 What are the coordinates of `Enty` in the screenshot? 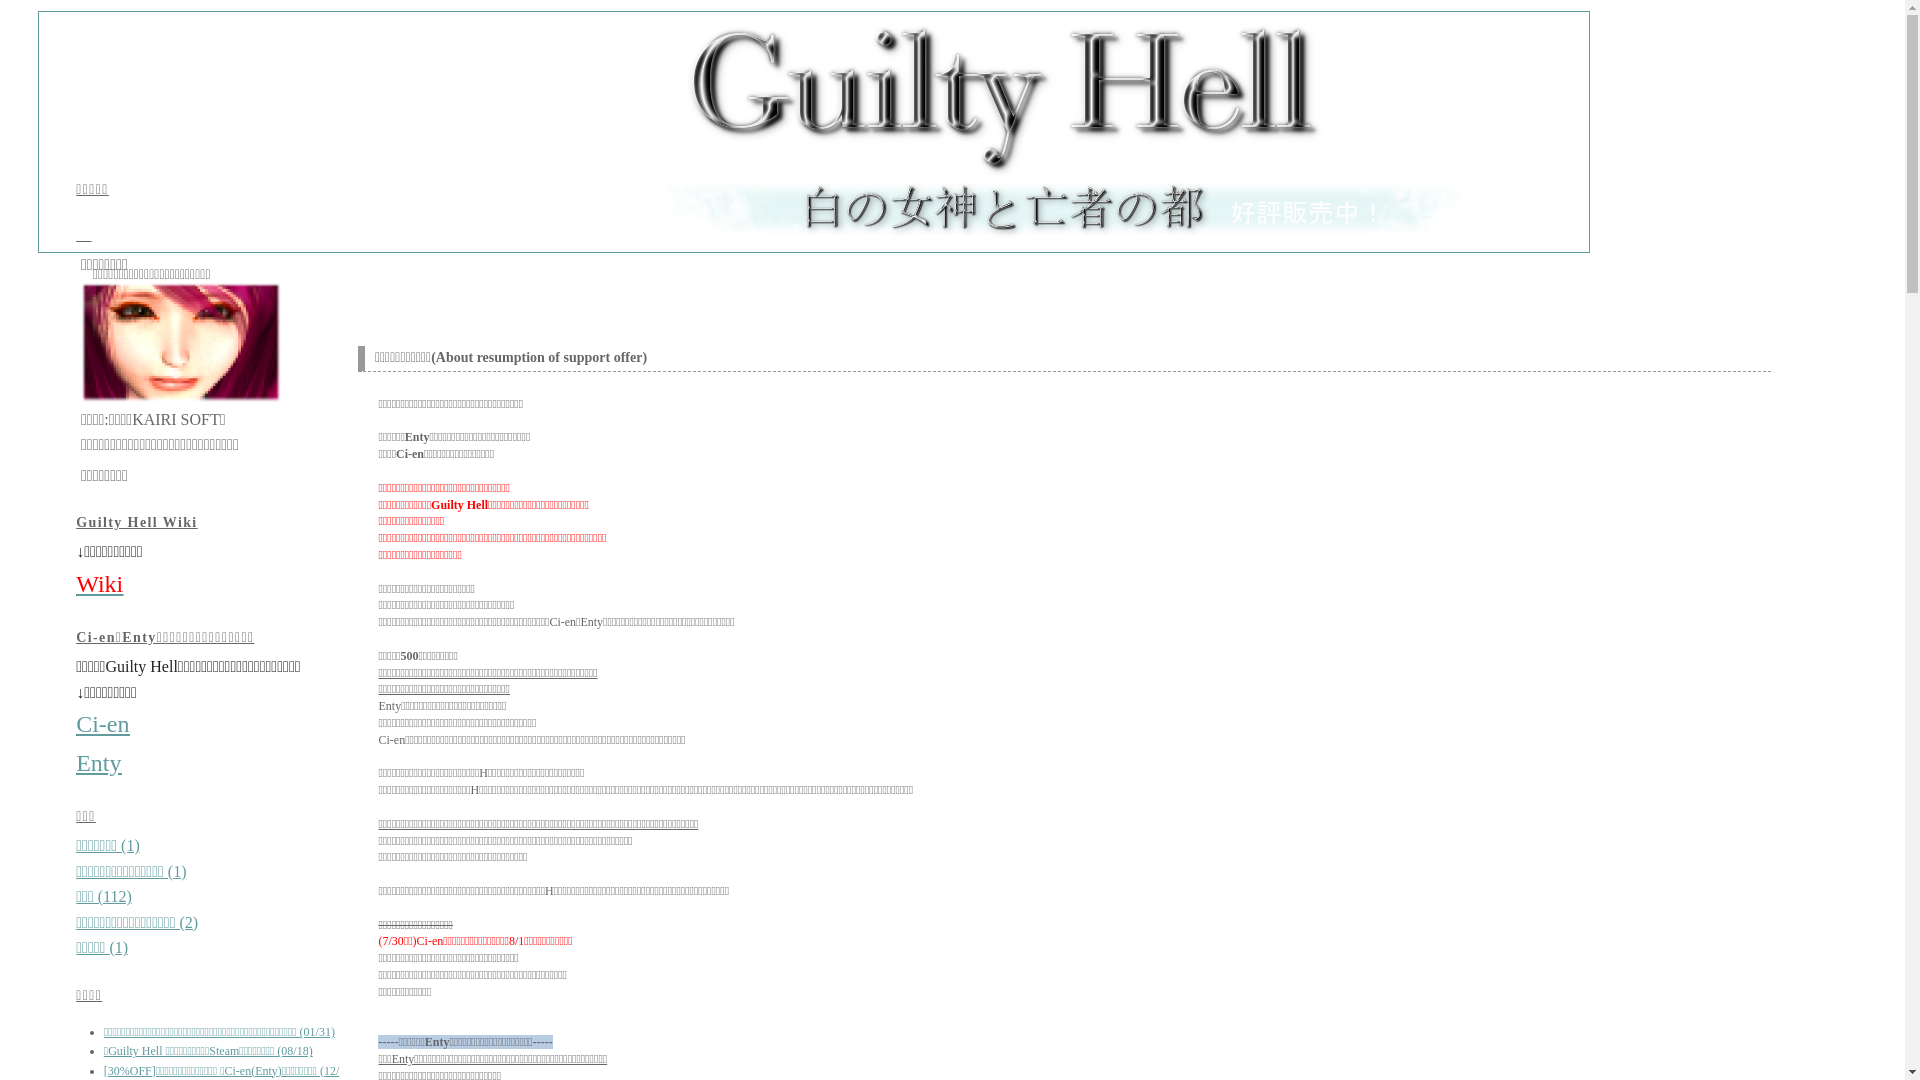 It's located at (98, 763).